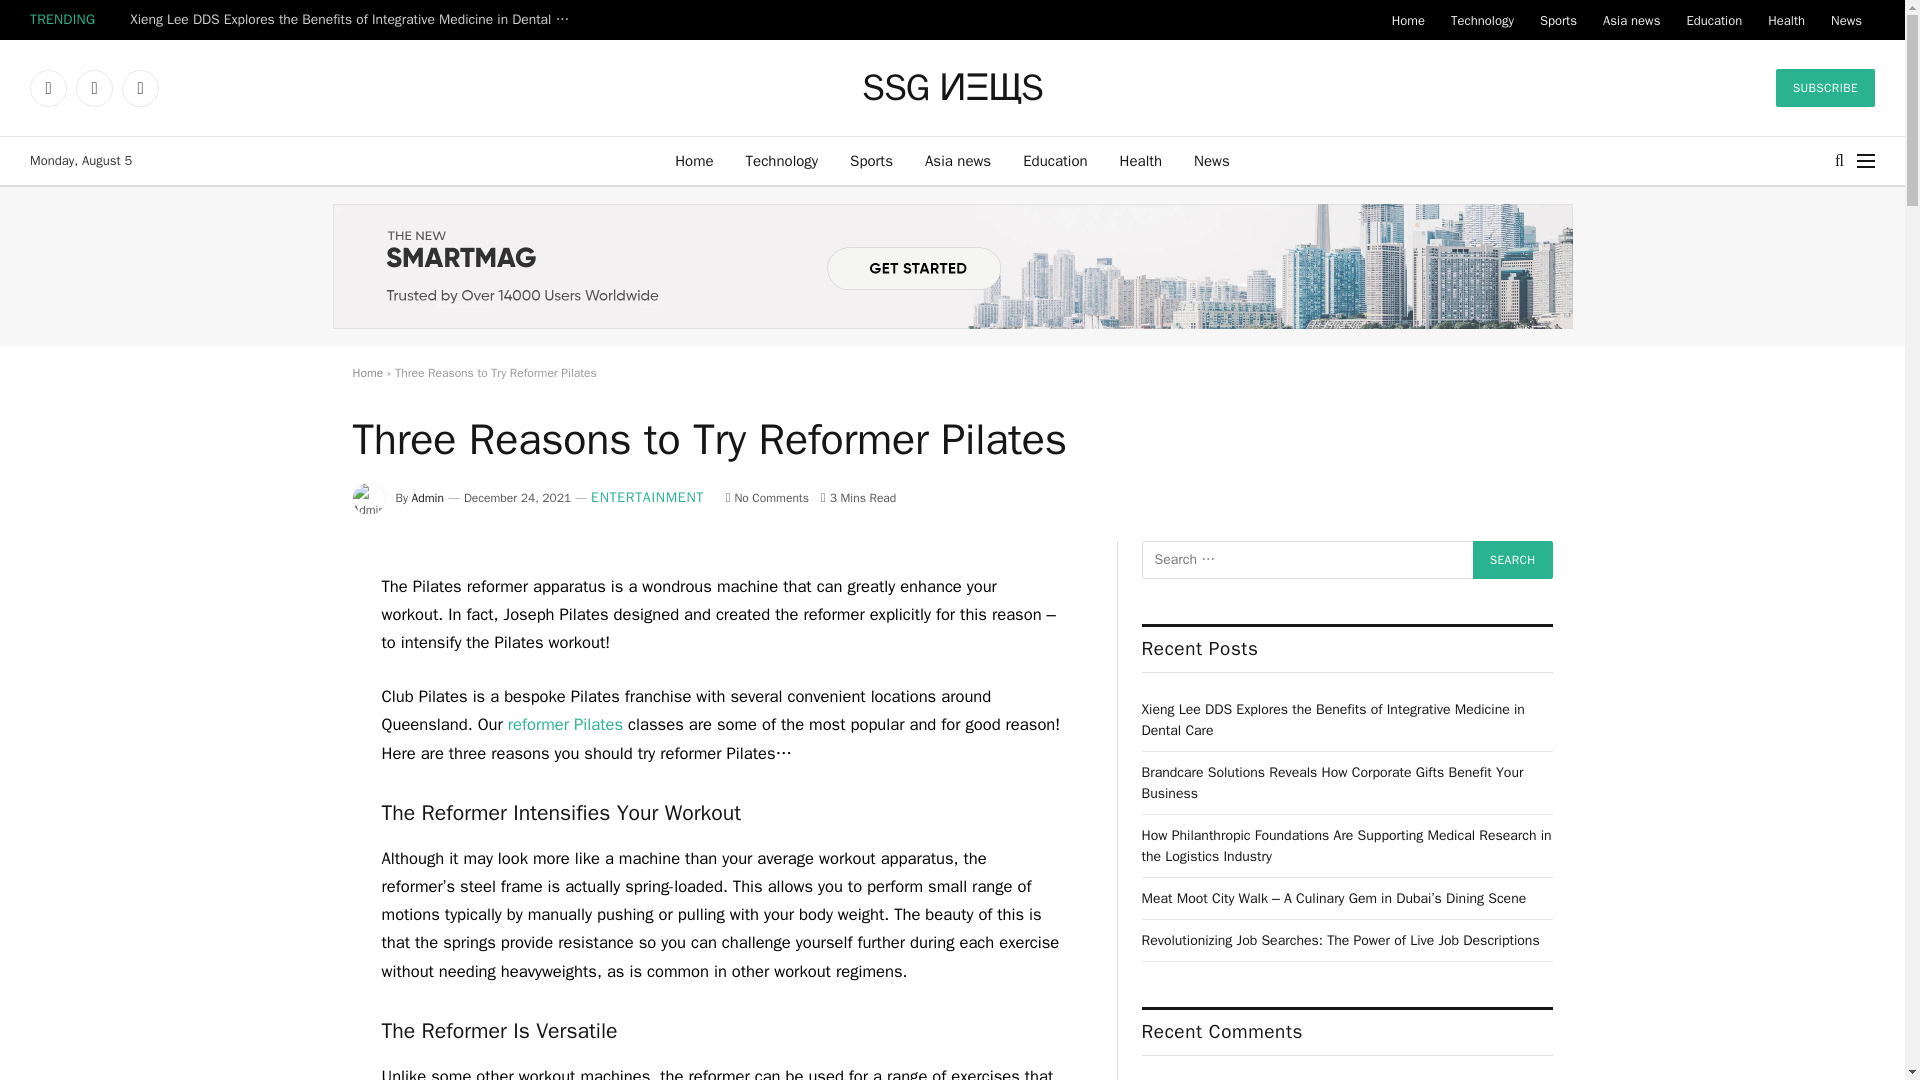 This screenshot has height=1080, width=1920. Describe the element at coordinates (1826, 88) in the screenshot. I see `SUBSCRIBE` at that location.